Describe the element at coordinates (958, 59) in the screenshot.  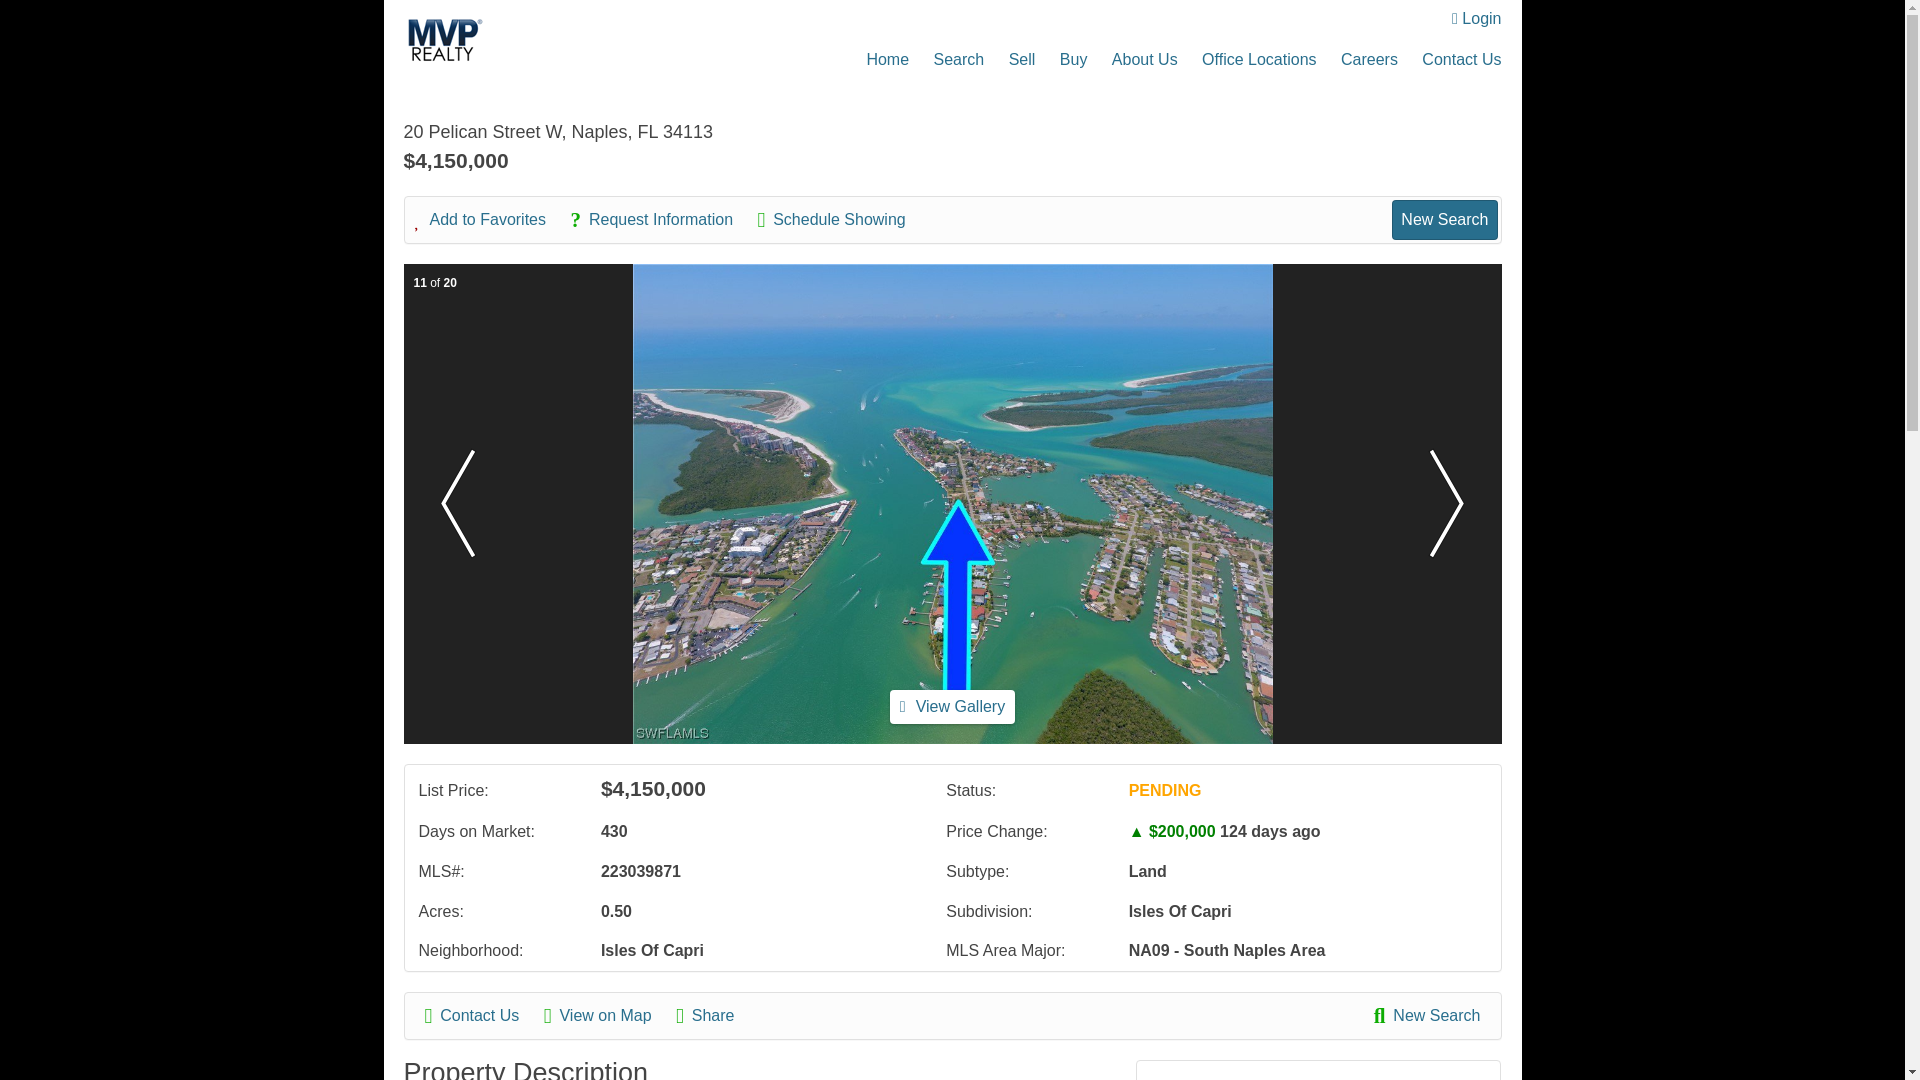
I see `Search` at that location.